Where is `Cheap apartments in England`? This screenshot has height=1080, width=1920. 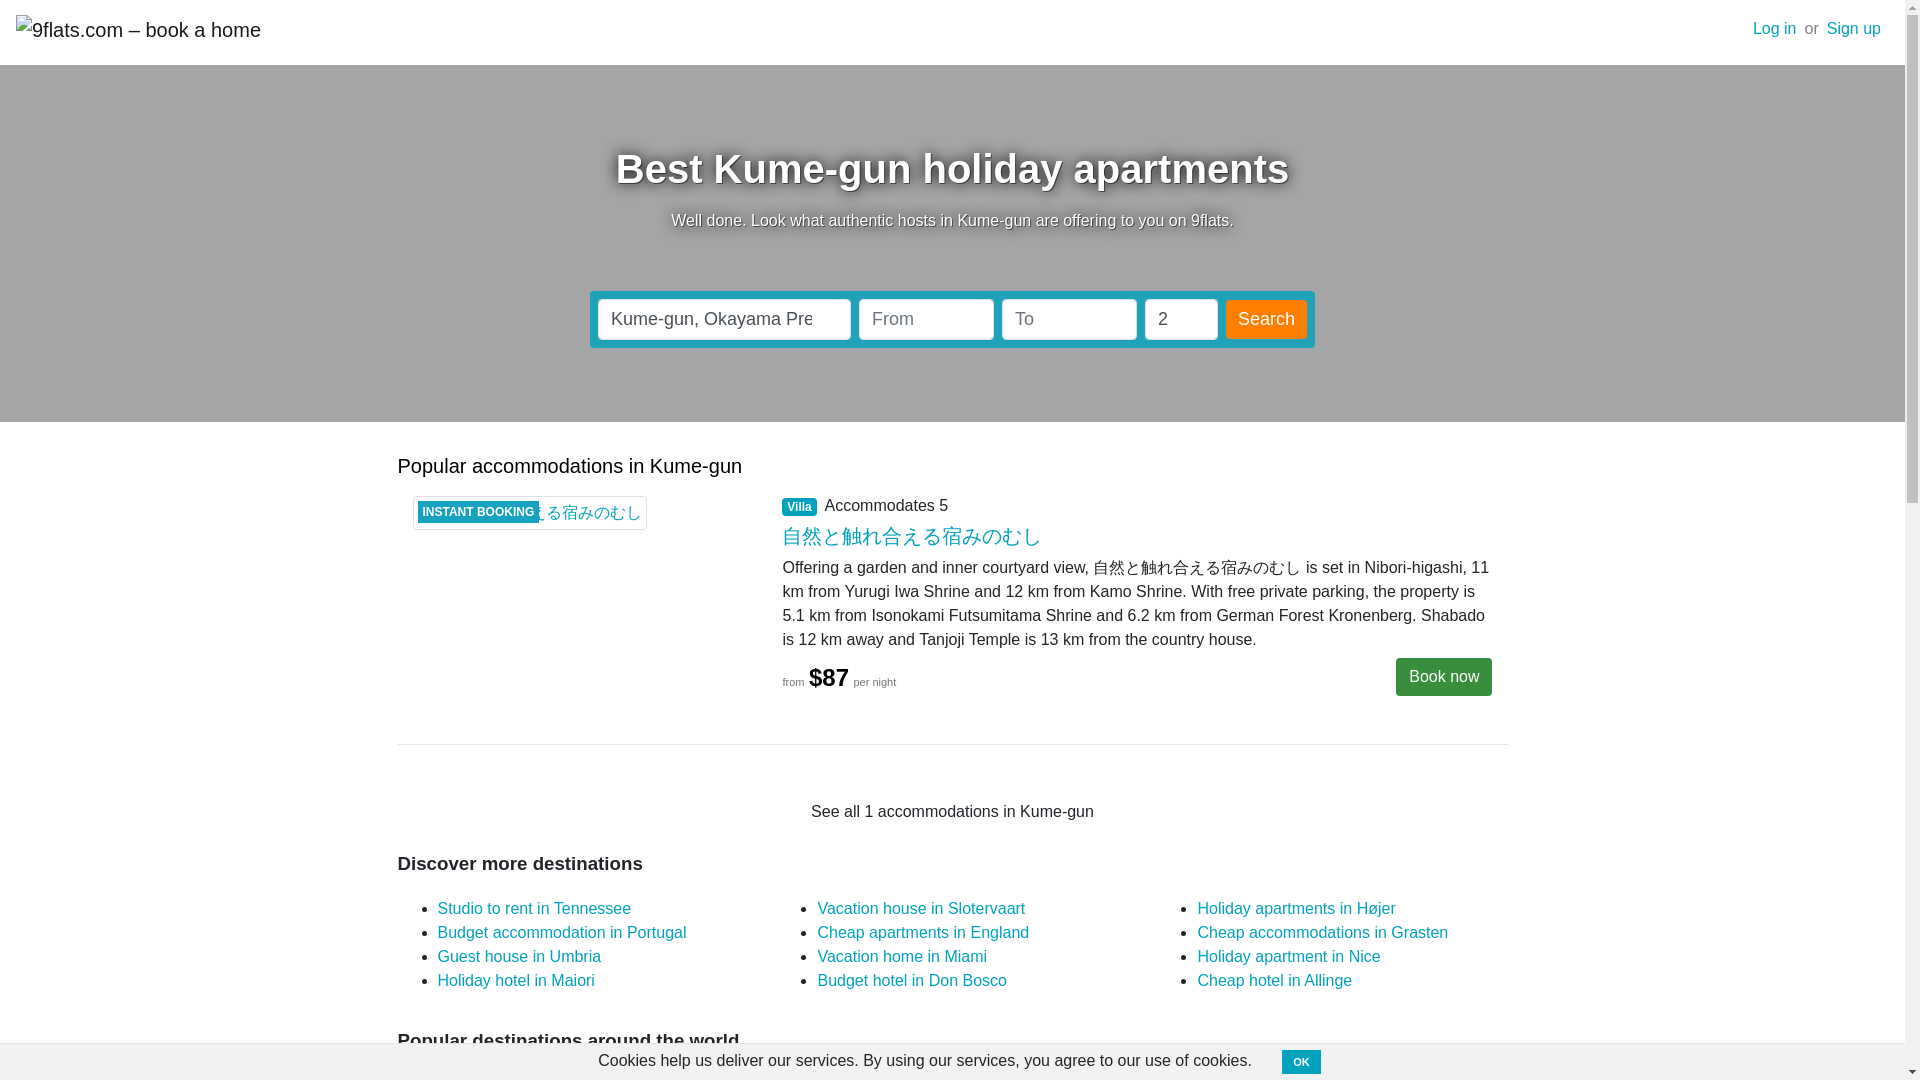
Cheap apartments in England is located at coordinates (923, 932).